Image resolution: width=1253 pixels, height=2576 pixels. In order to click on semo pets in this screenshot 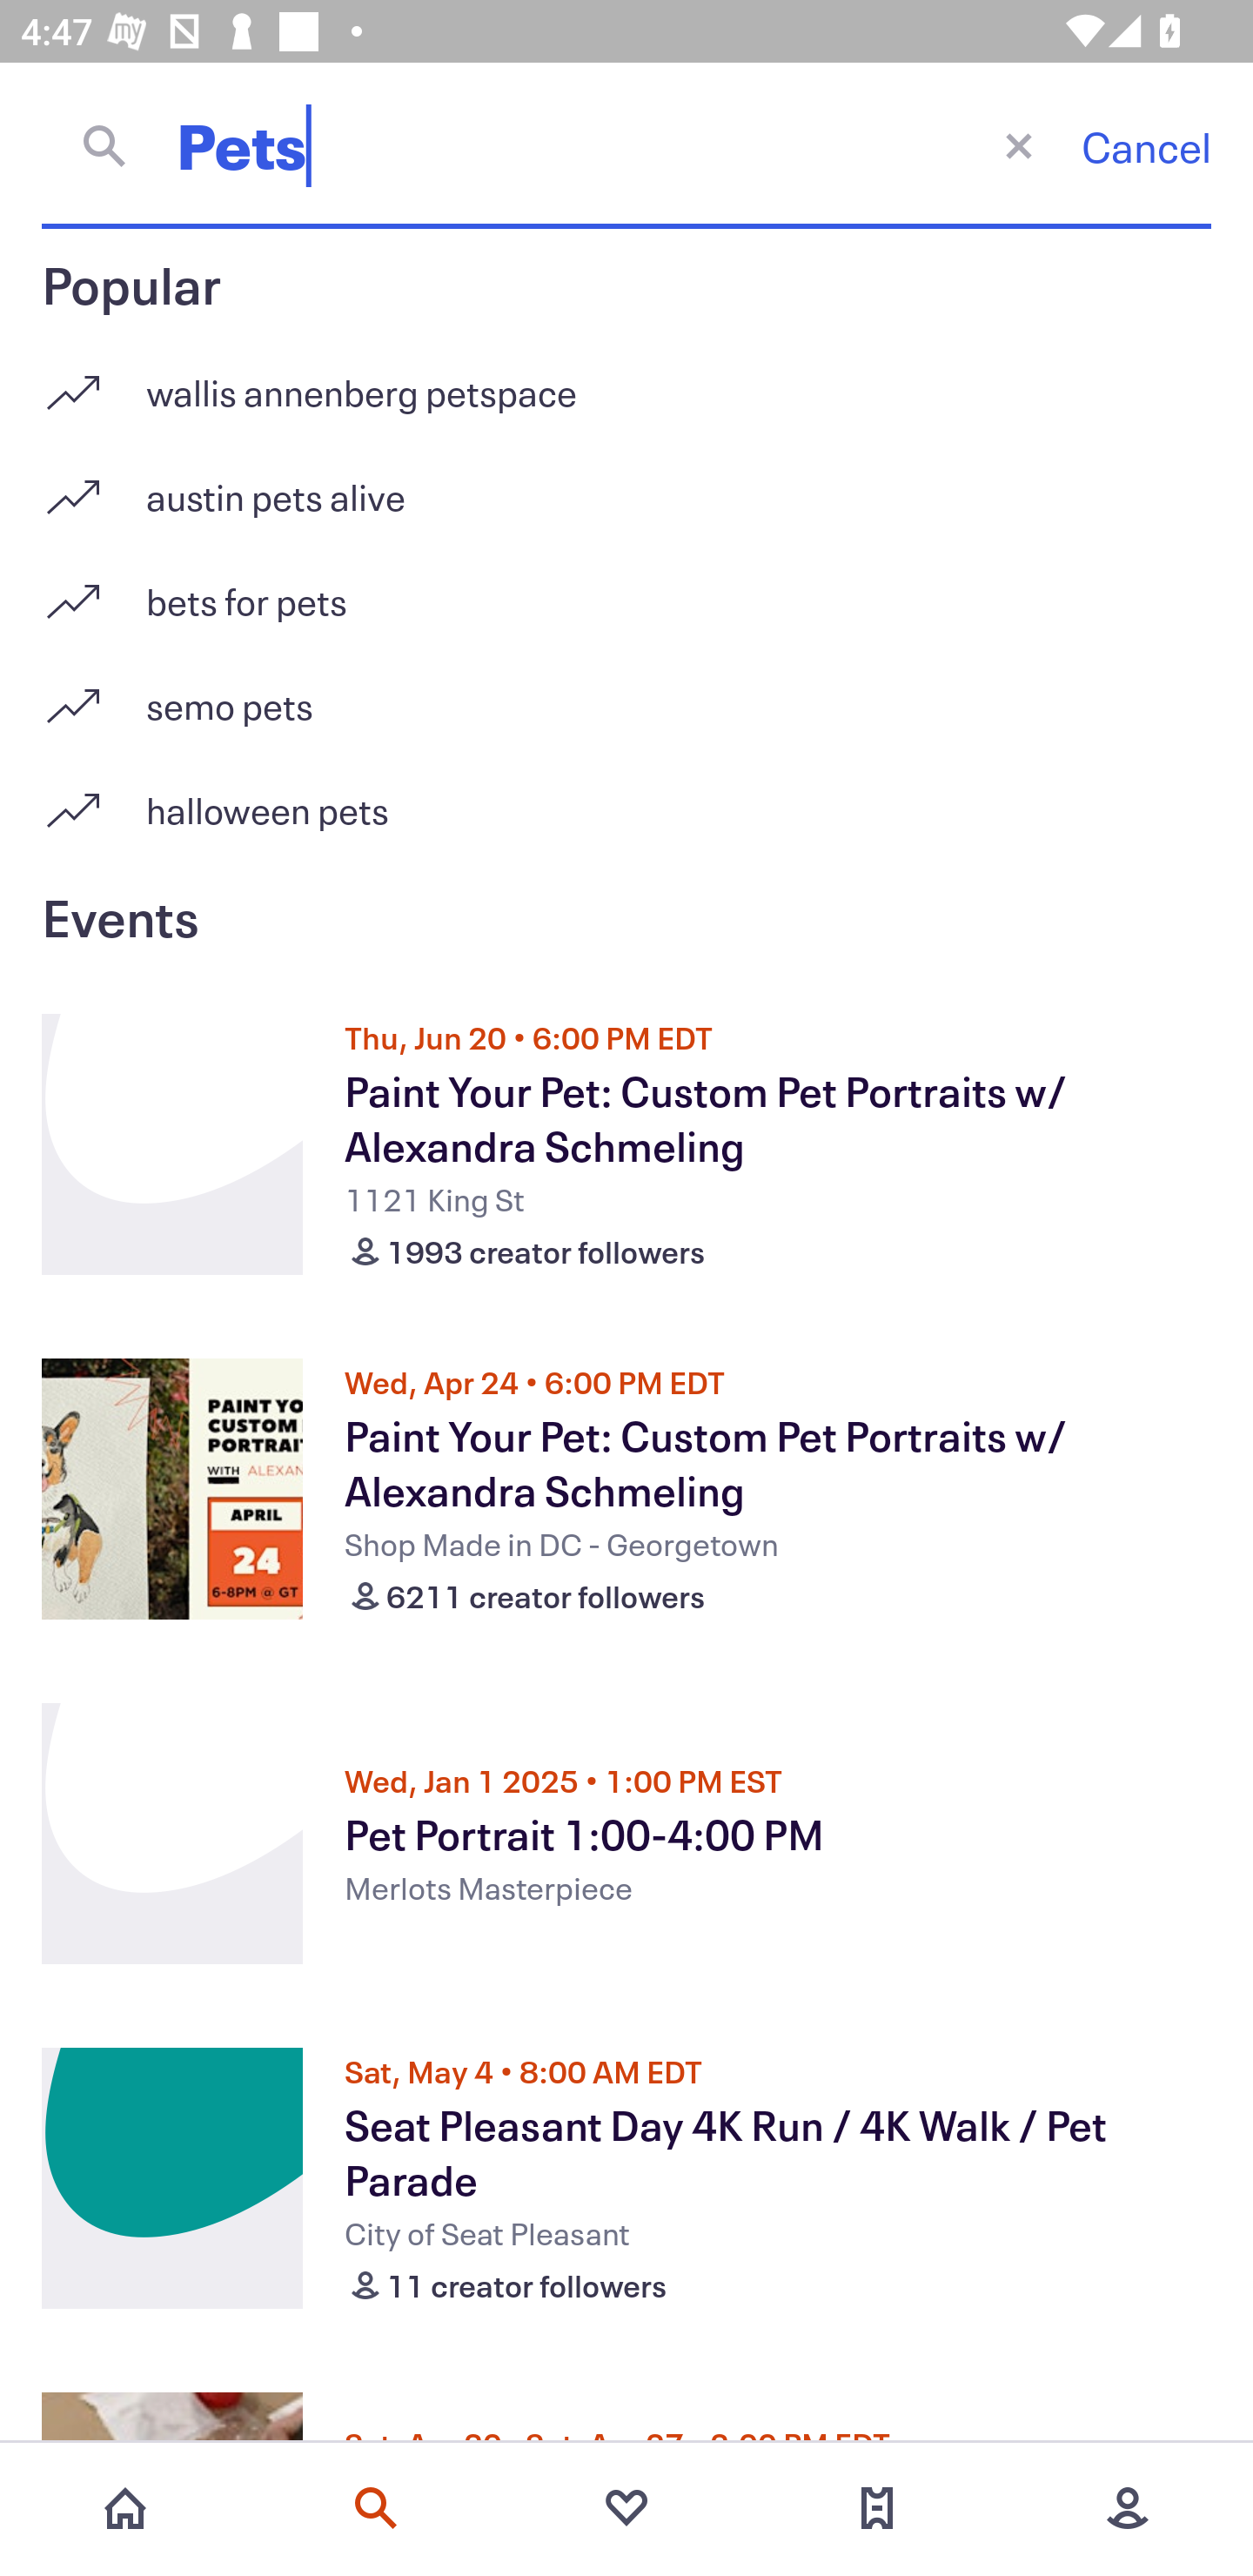, I will do `click(626, 694)`.